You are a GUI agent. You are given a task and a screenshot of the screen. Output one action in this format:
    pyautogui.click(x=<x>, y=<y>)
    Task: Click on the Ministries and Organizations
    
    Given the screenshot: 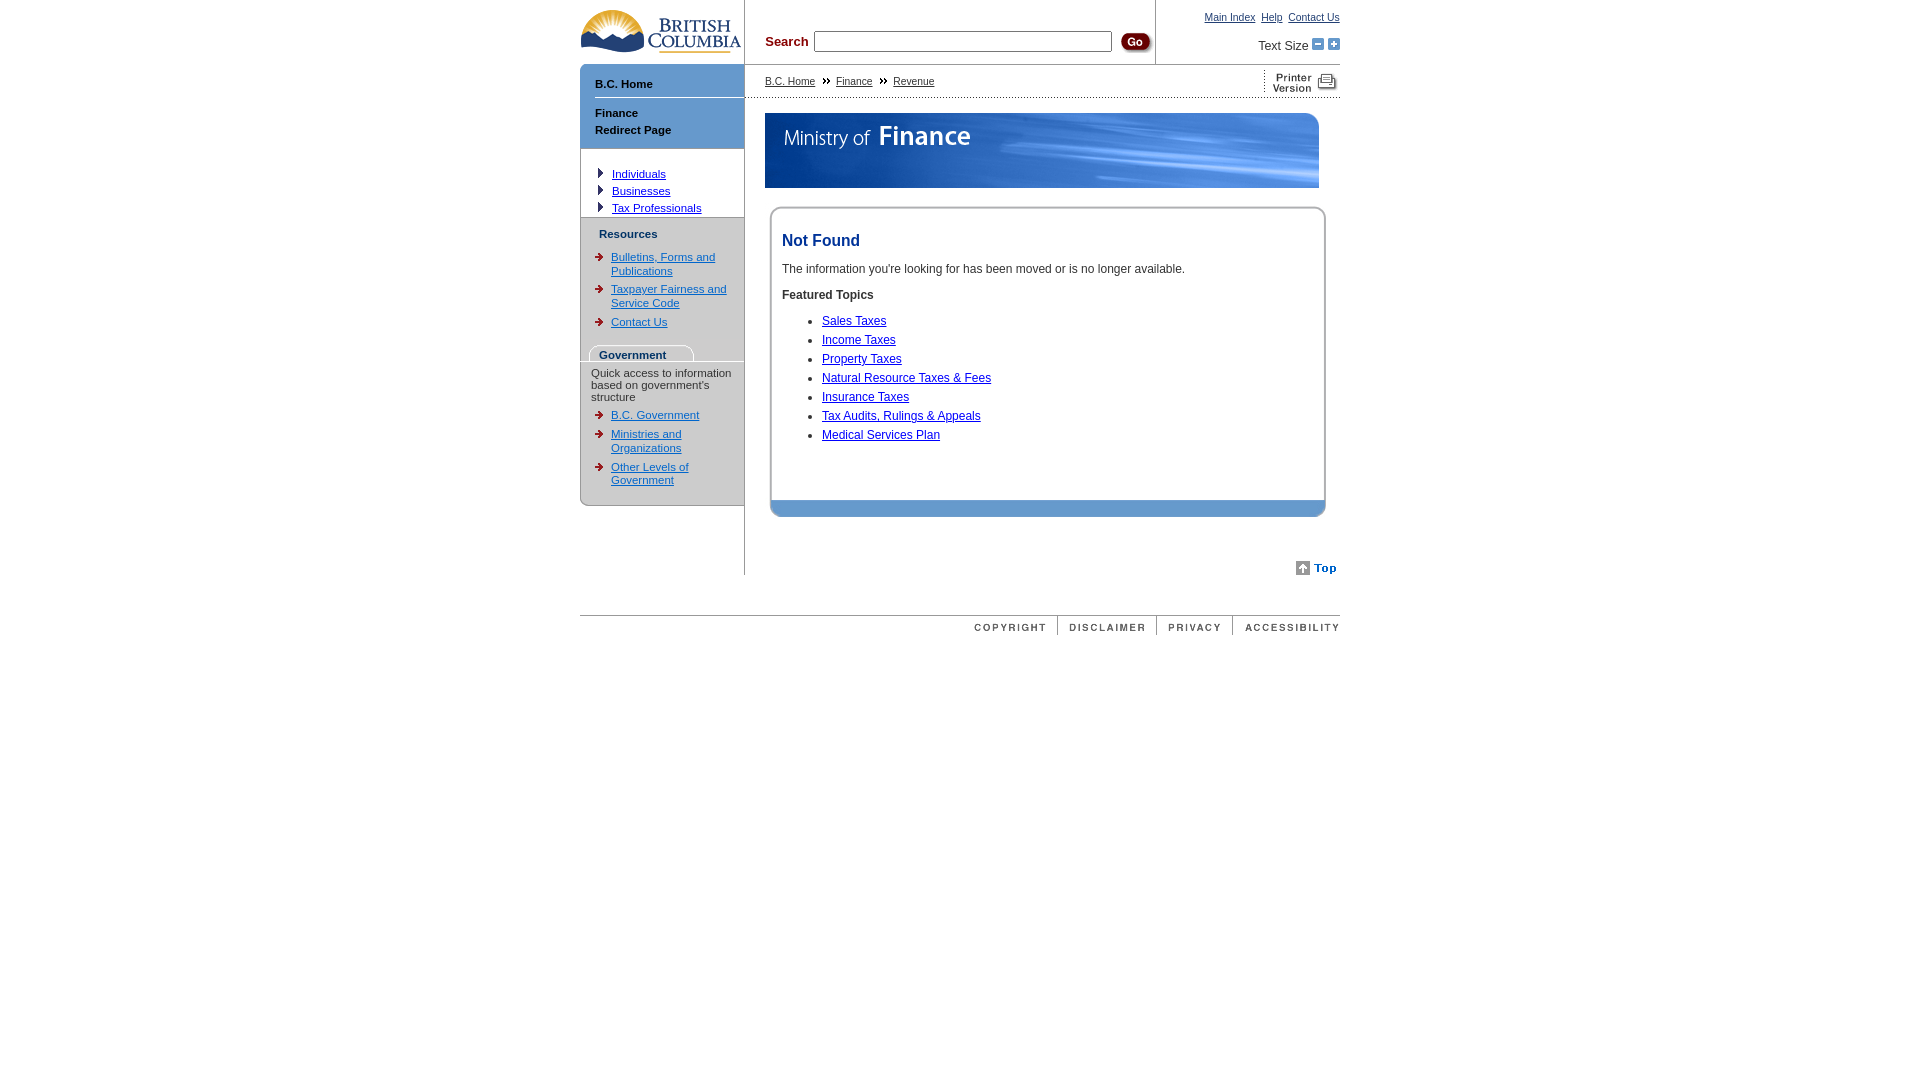 What is the action you would take?
    pyautogui.click(x=646, y=441)
    